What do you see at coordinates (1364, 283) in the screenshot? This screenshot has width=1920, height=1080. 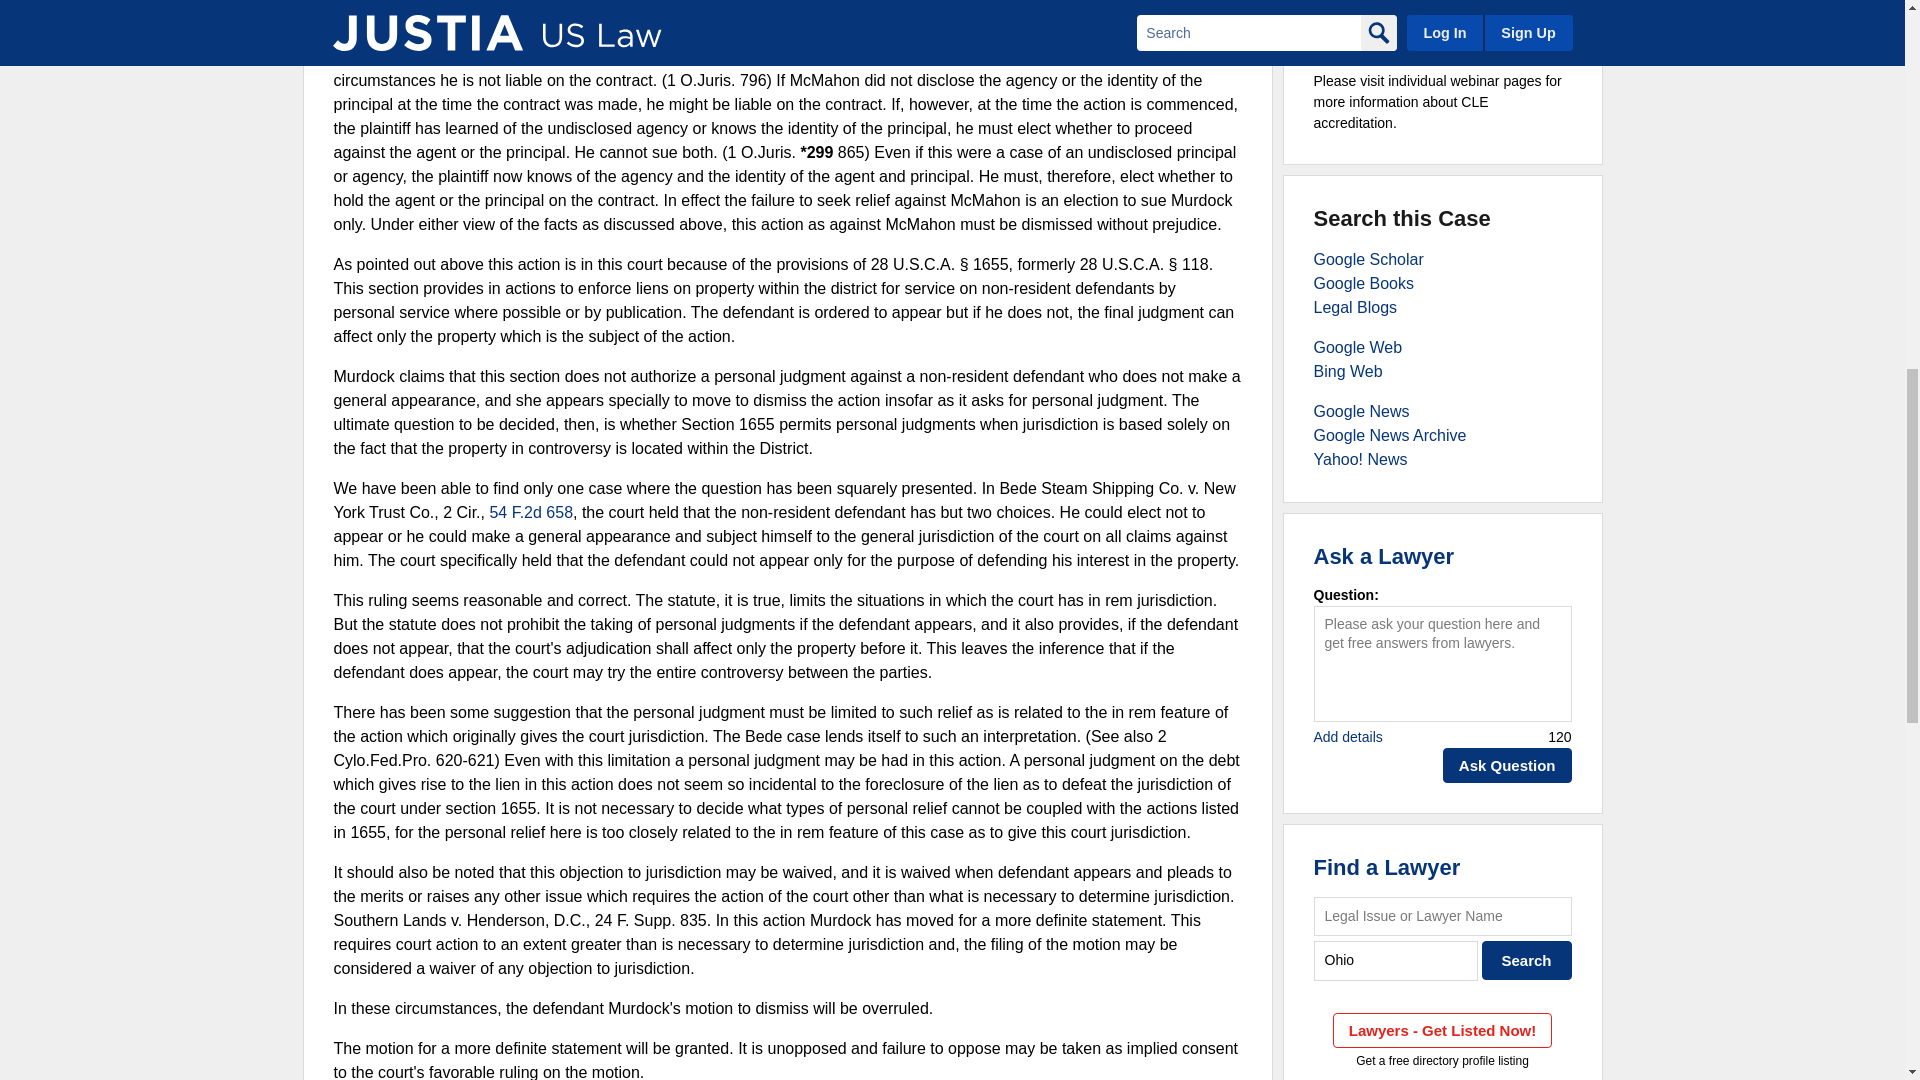 I see `Law - Google Books` at bounding box center [1364, 283].